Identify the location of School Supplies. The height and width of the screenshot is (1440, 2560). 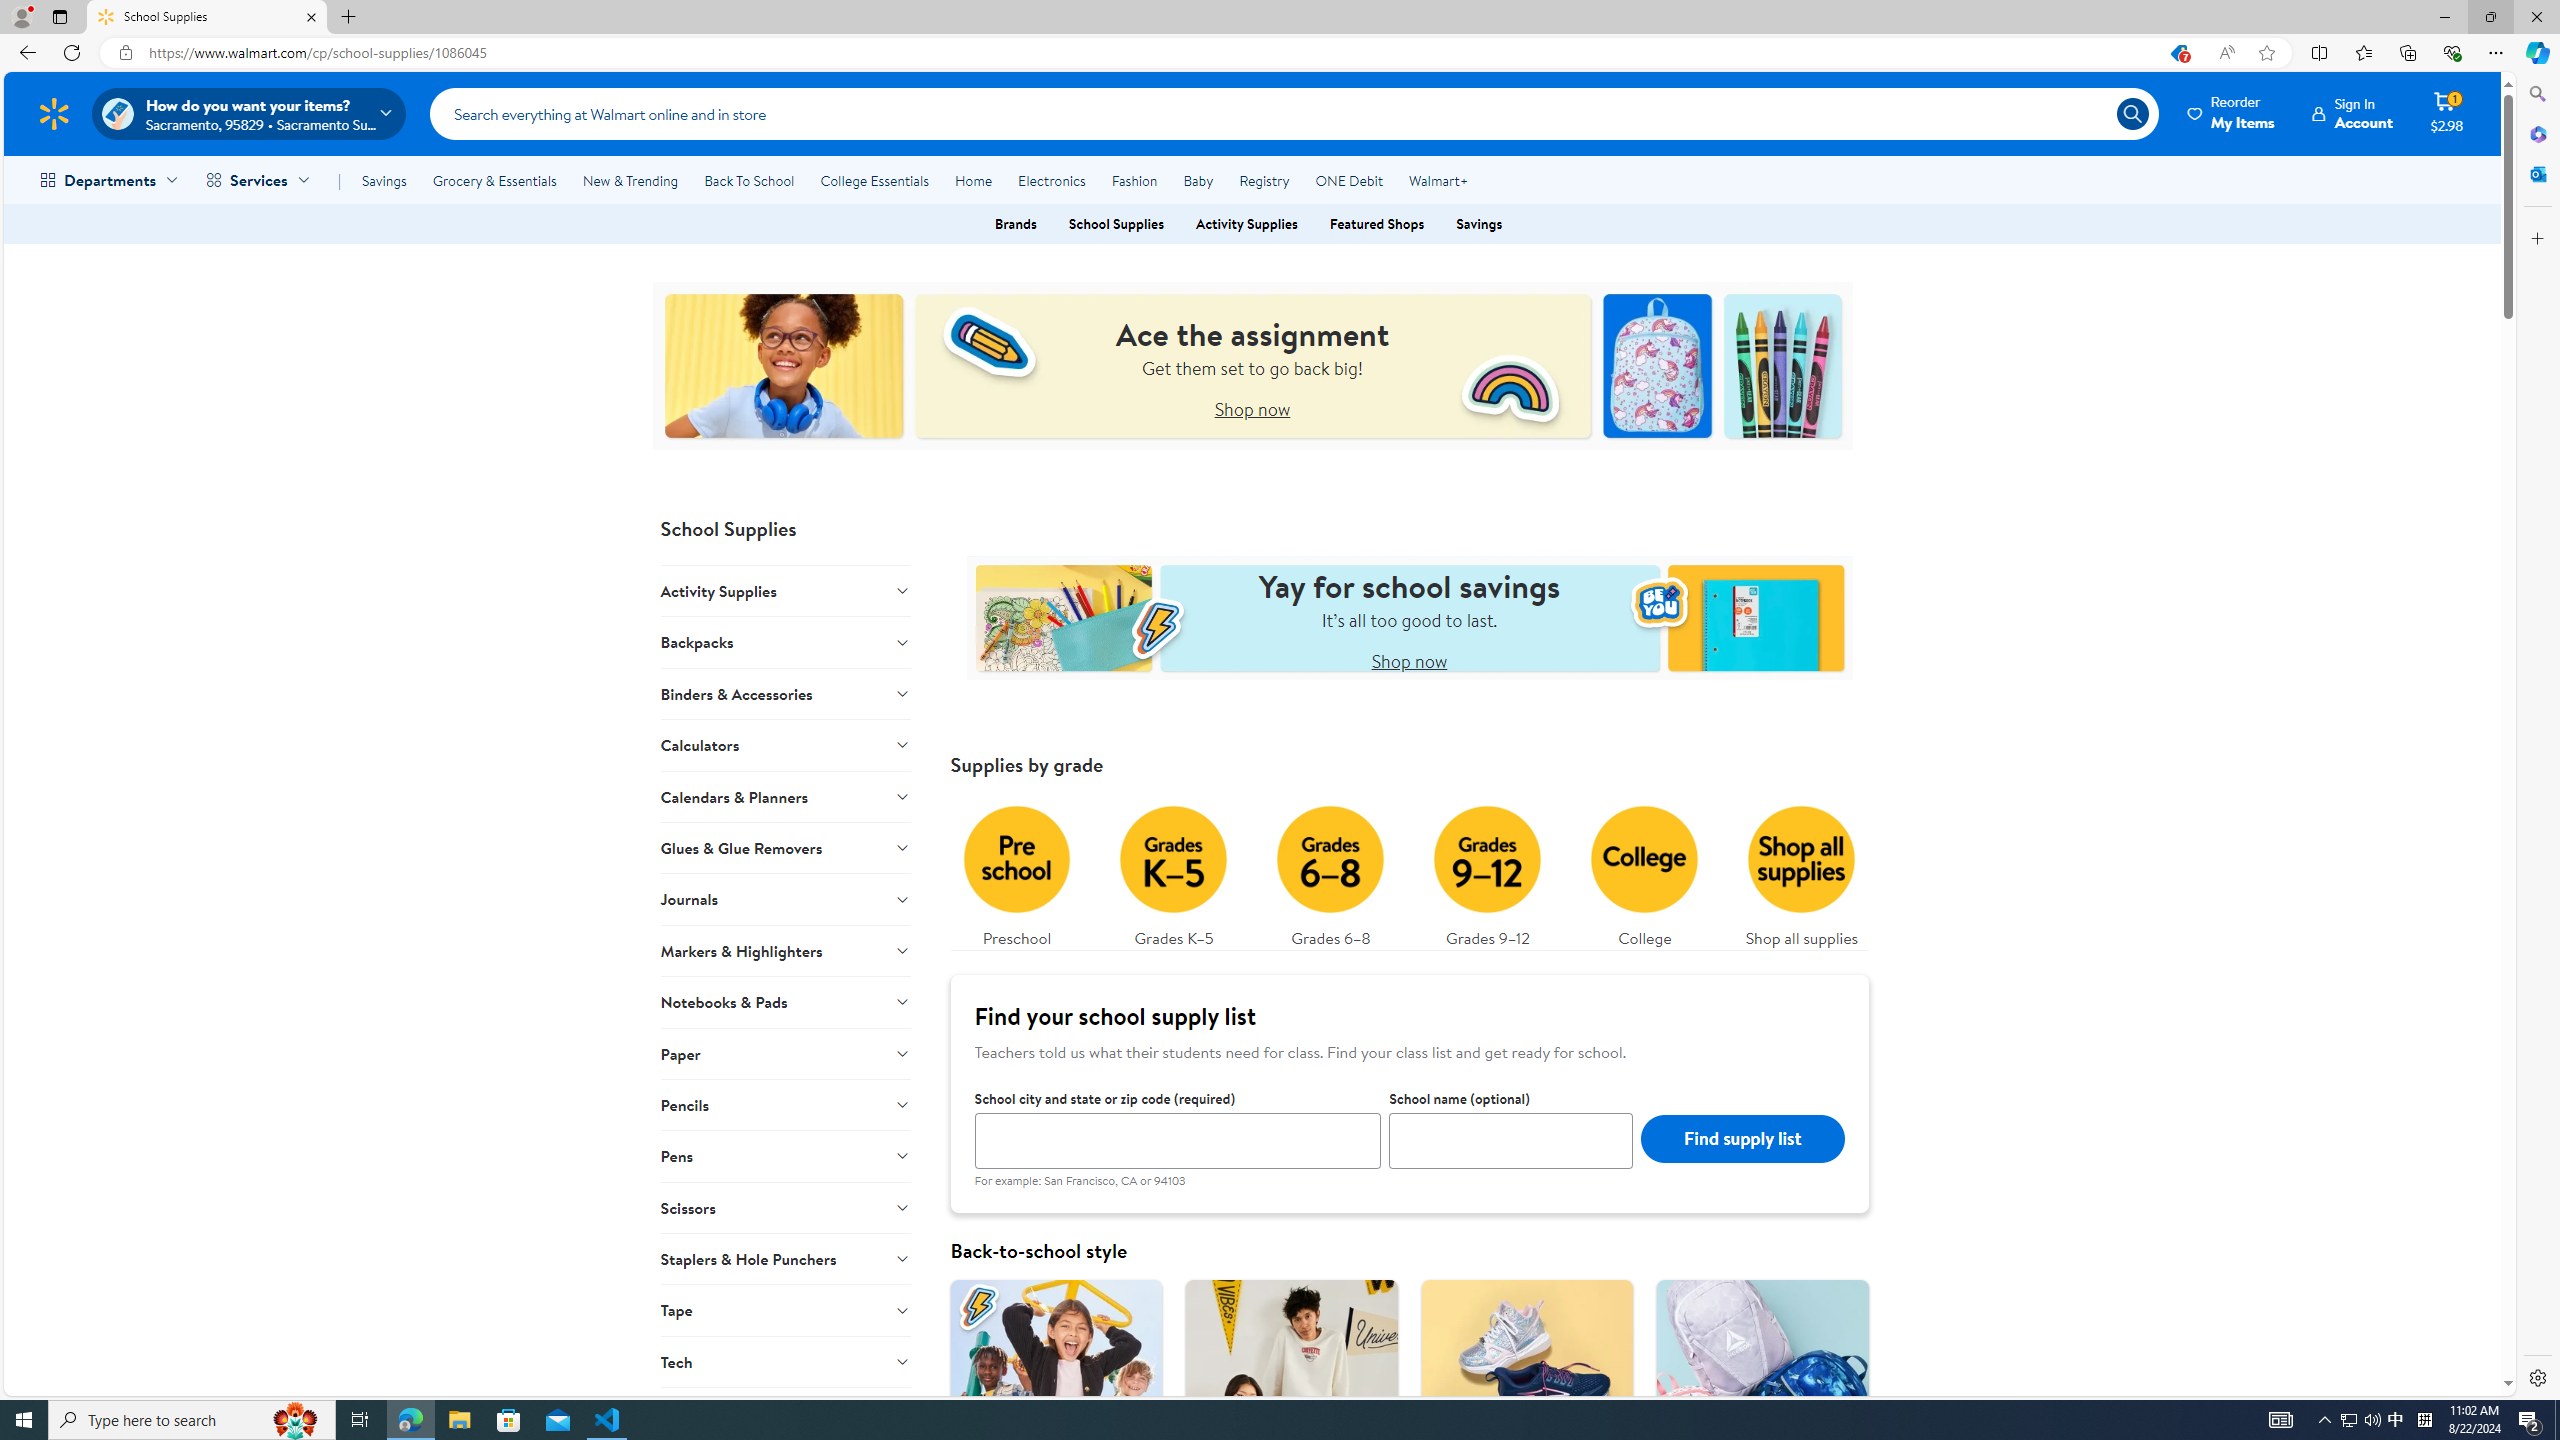
(207, 17).